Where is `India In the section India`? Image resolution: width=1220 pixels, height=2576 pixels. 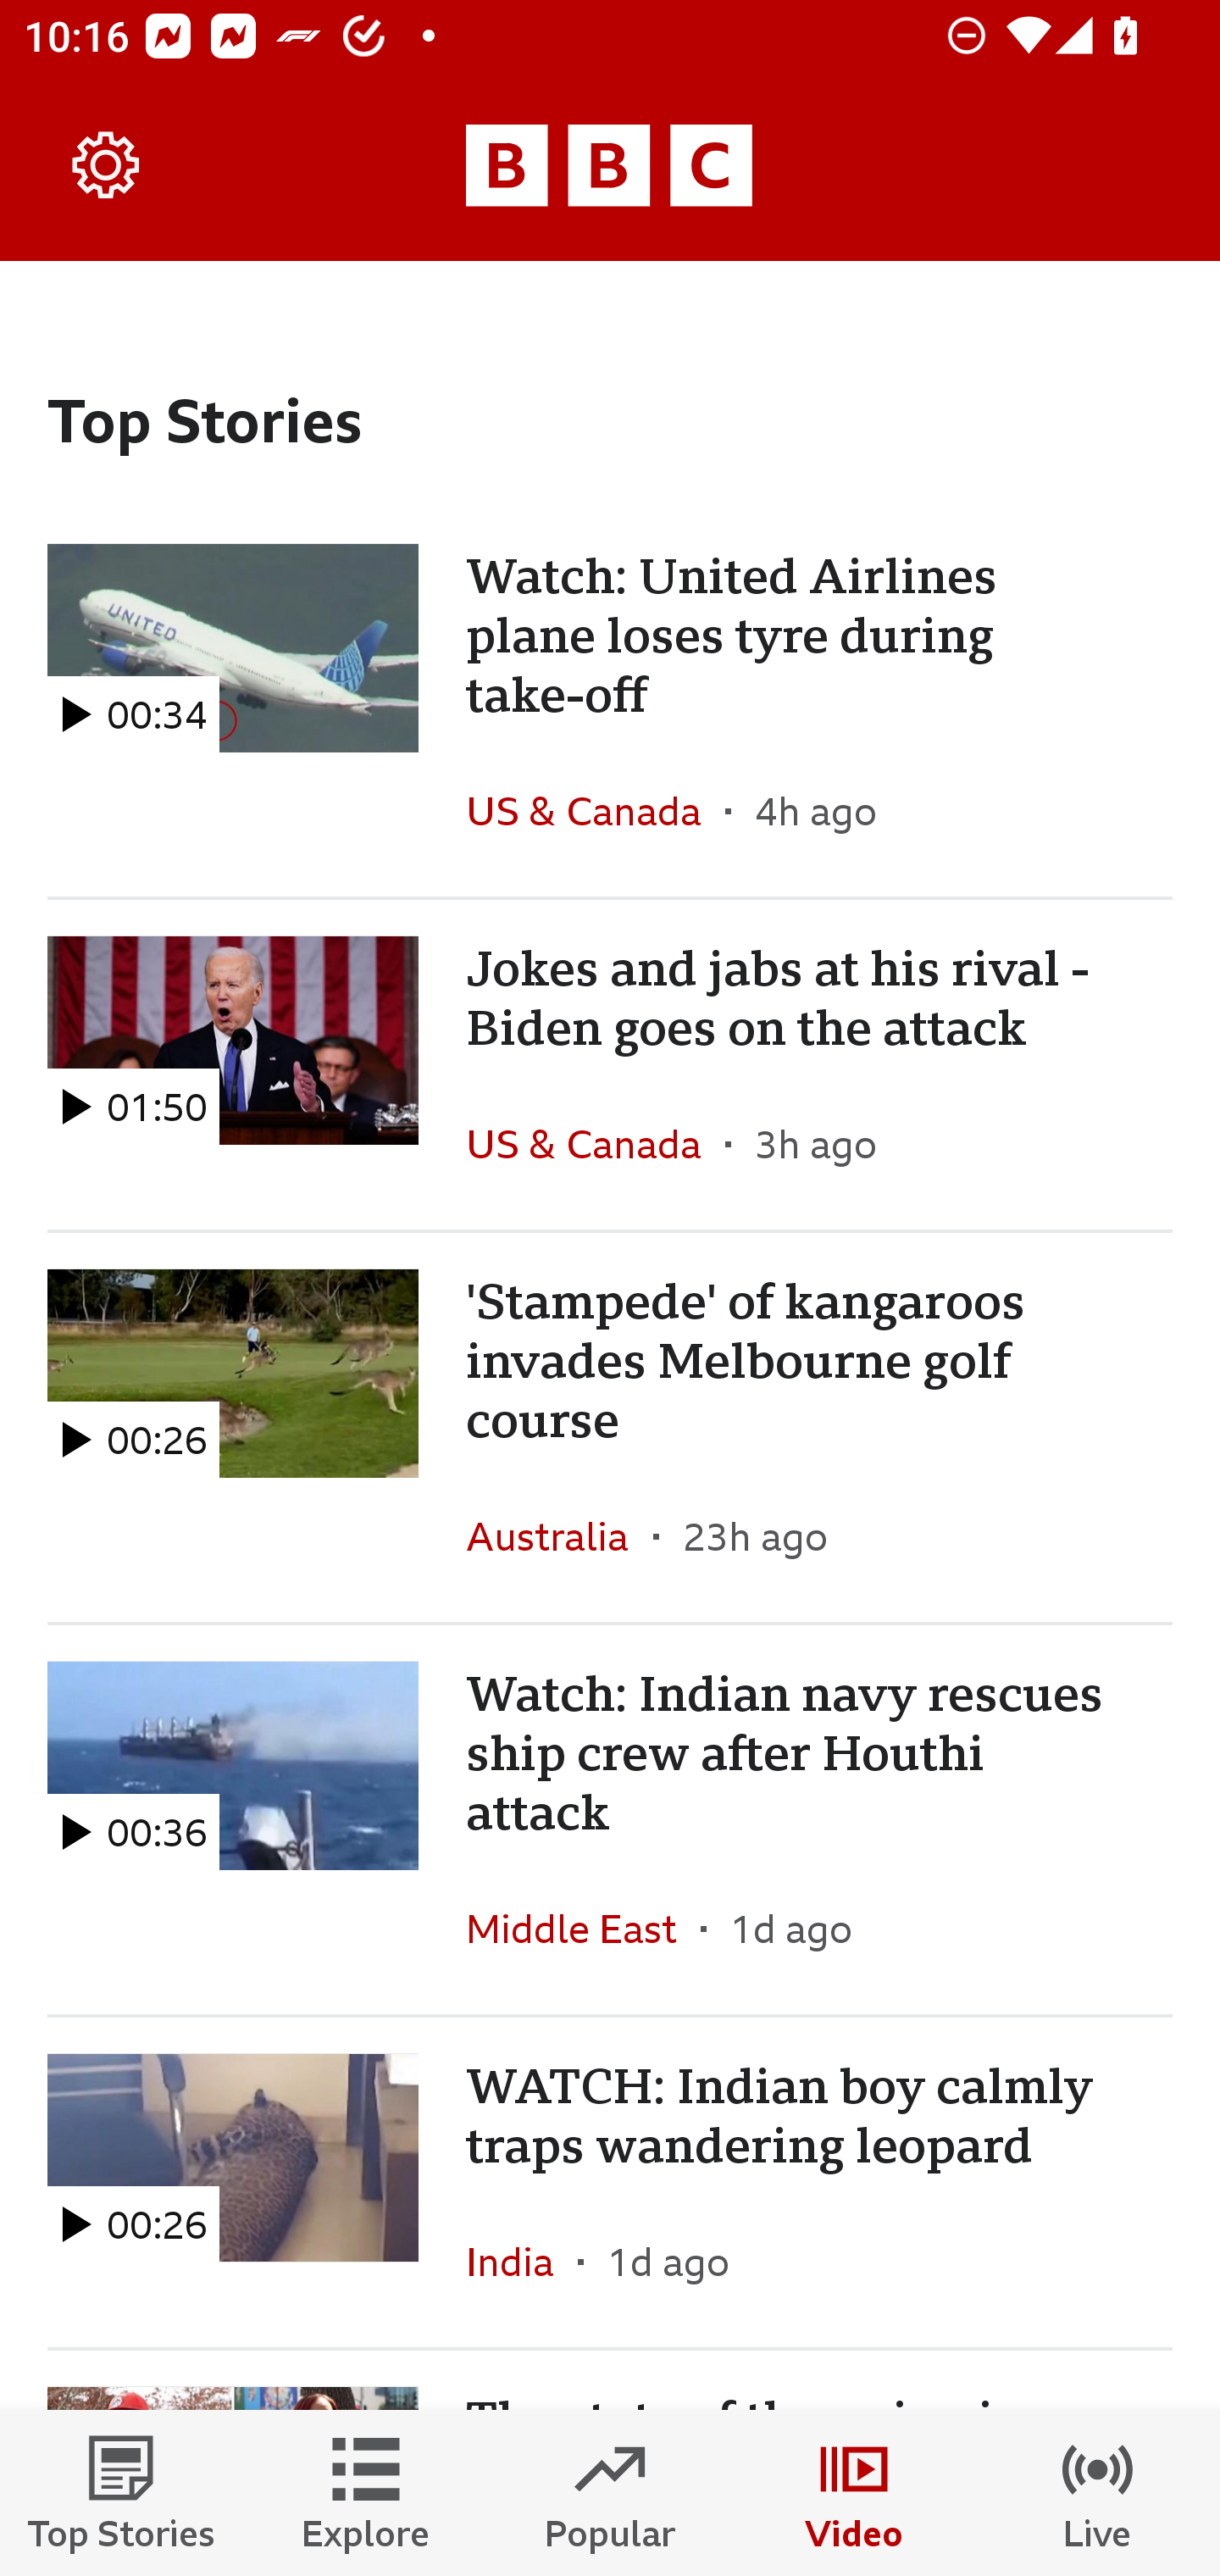 India In the section India is located at coordinates (522, 2261).